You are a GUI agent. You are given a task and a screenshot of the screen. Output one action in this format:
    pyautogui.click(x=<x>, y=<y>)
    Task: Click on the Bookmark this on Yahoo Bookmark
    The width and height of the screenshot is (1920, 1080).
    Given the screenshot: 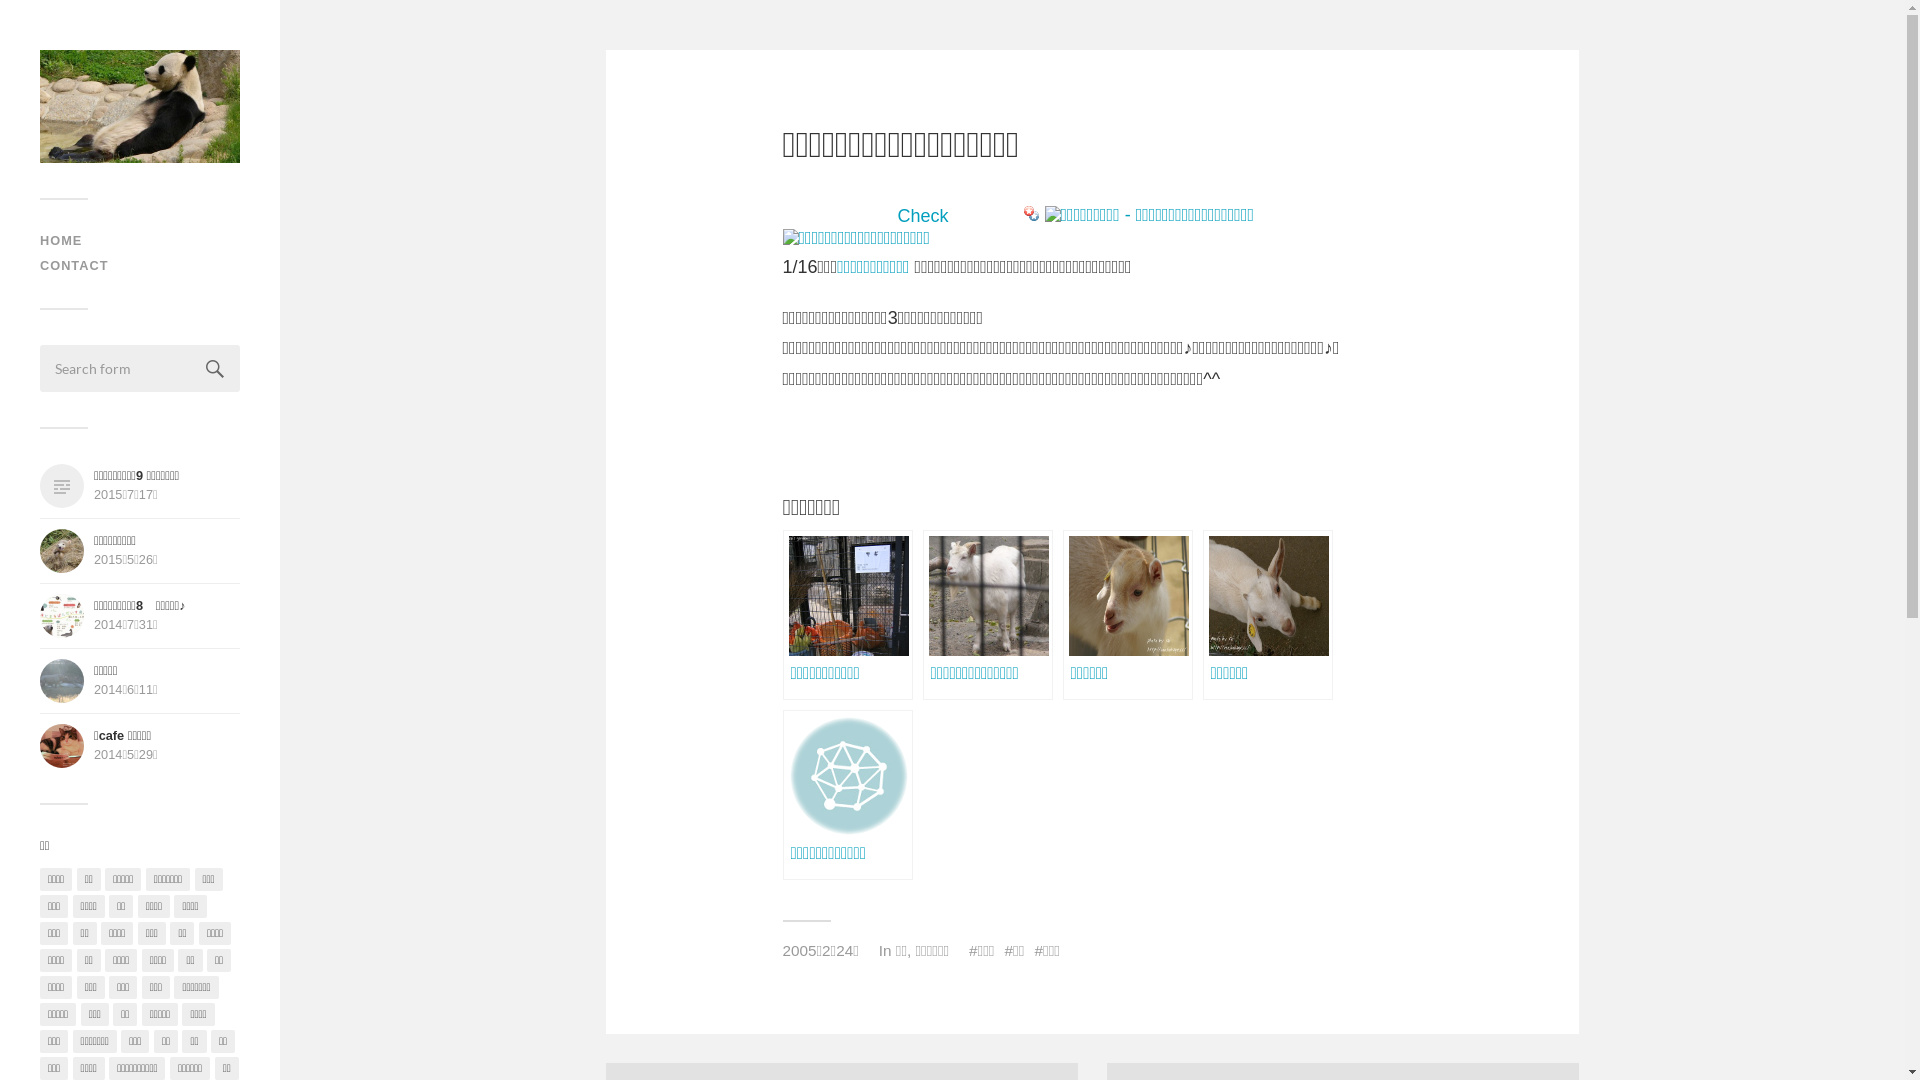 What is the action you would take?
    pyautogui.click(x=1032, y=214)
    